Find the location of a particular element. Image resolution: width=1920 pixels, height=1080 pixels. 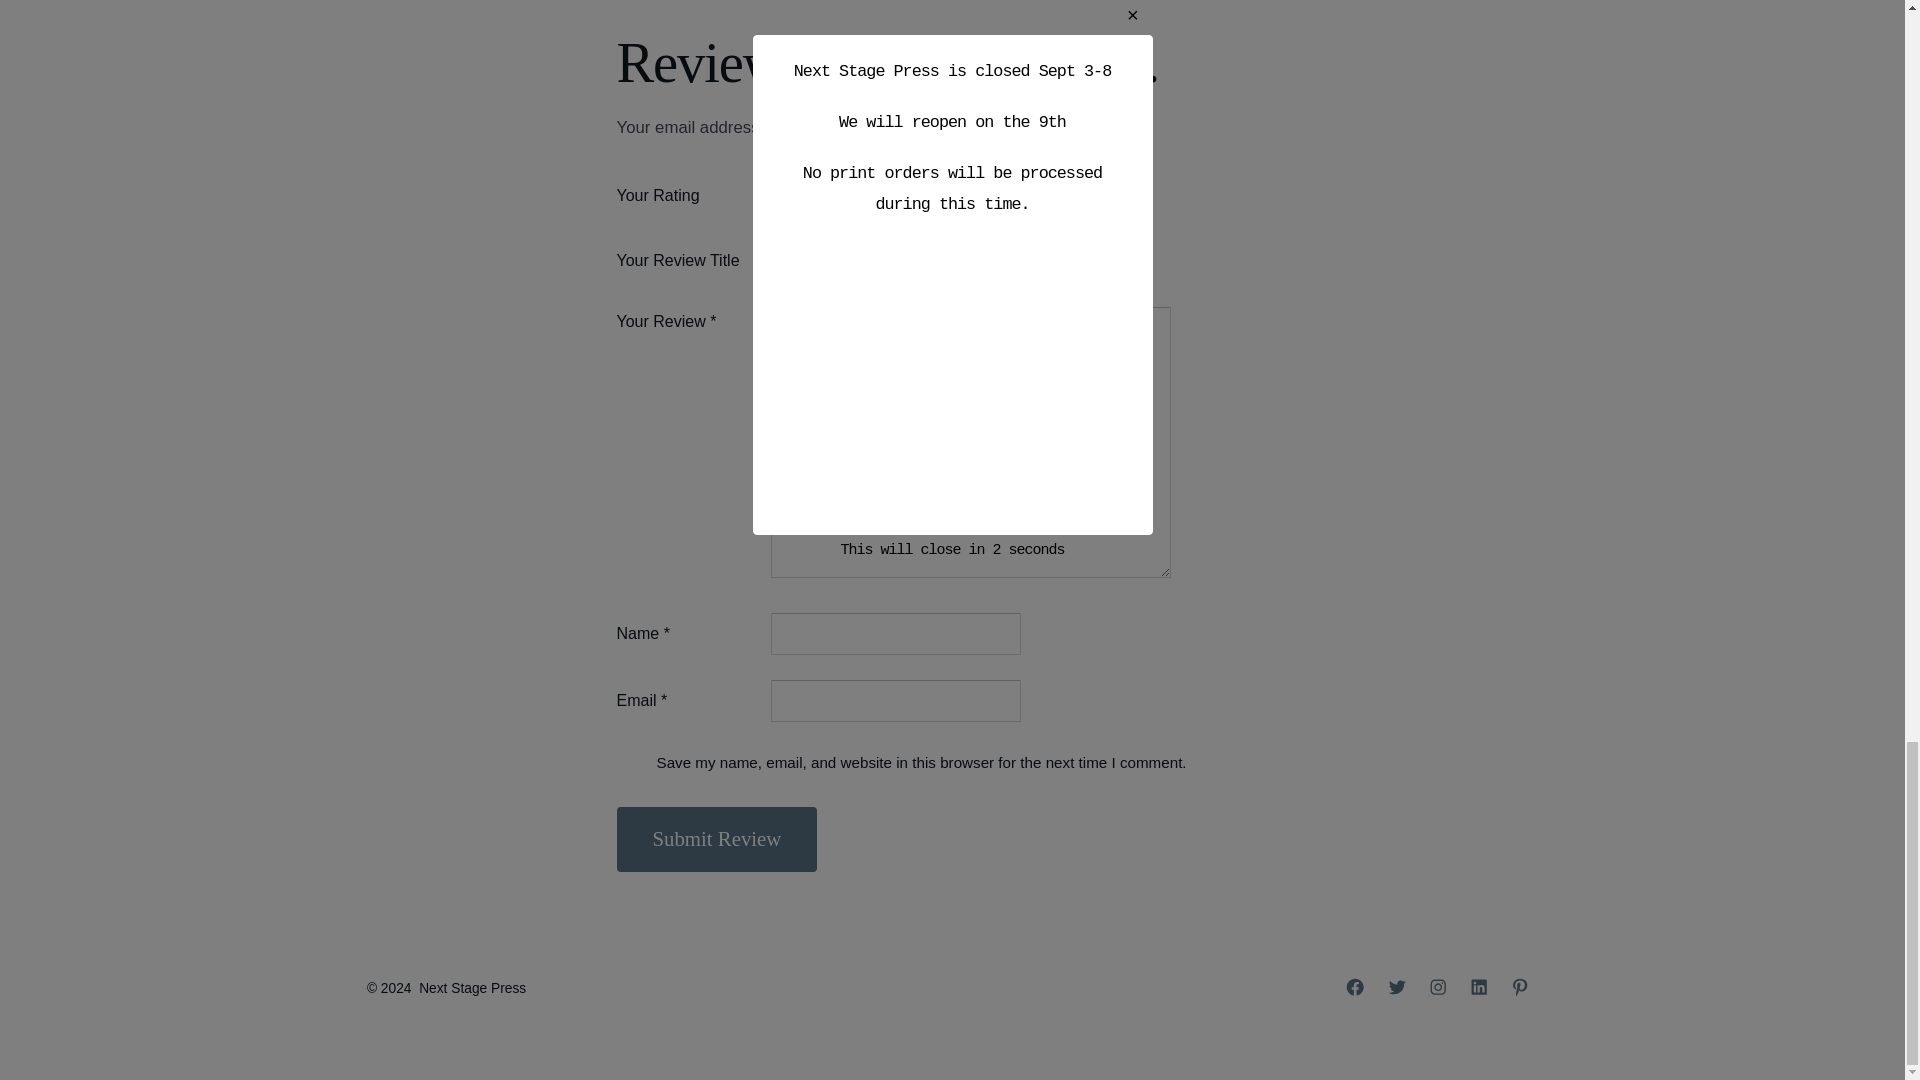

Open Facebook in a new tab is located at coordinates (1354, 986).